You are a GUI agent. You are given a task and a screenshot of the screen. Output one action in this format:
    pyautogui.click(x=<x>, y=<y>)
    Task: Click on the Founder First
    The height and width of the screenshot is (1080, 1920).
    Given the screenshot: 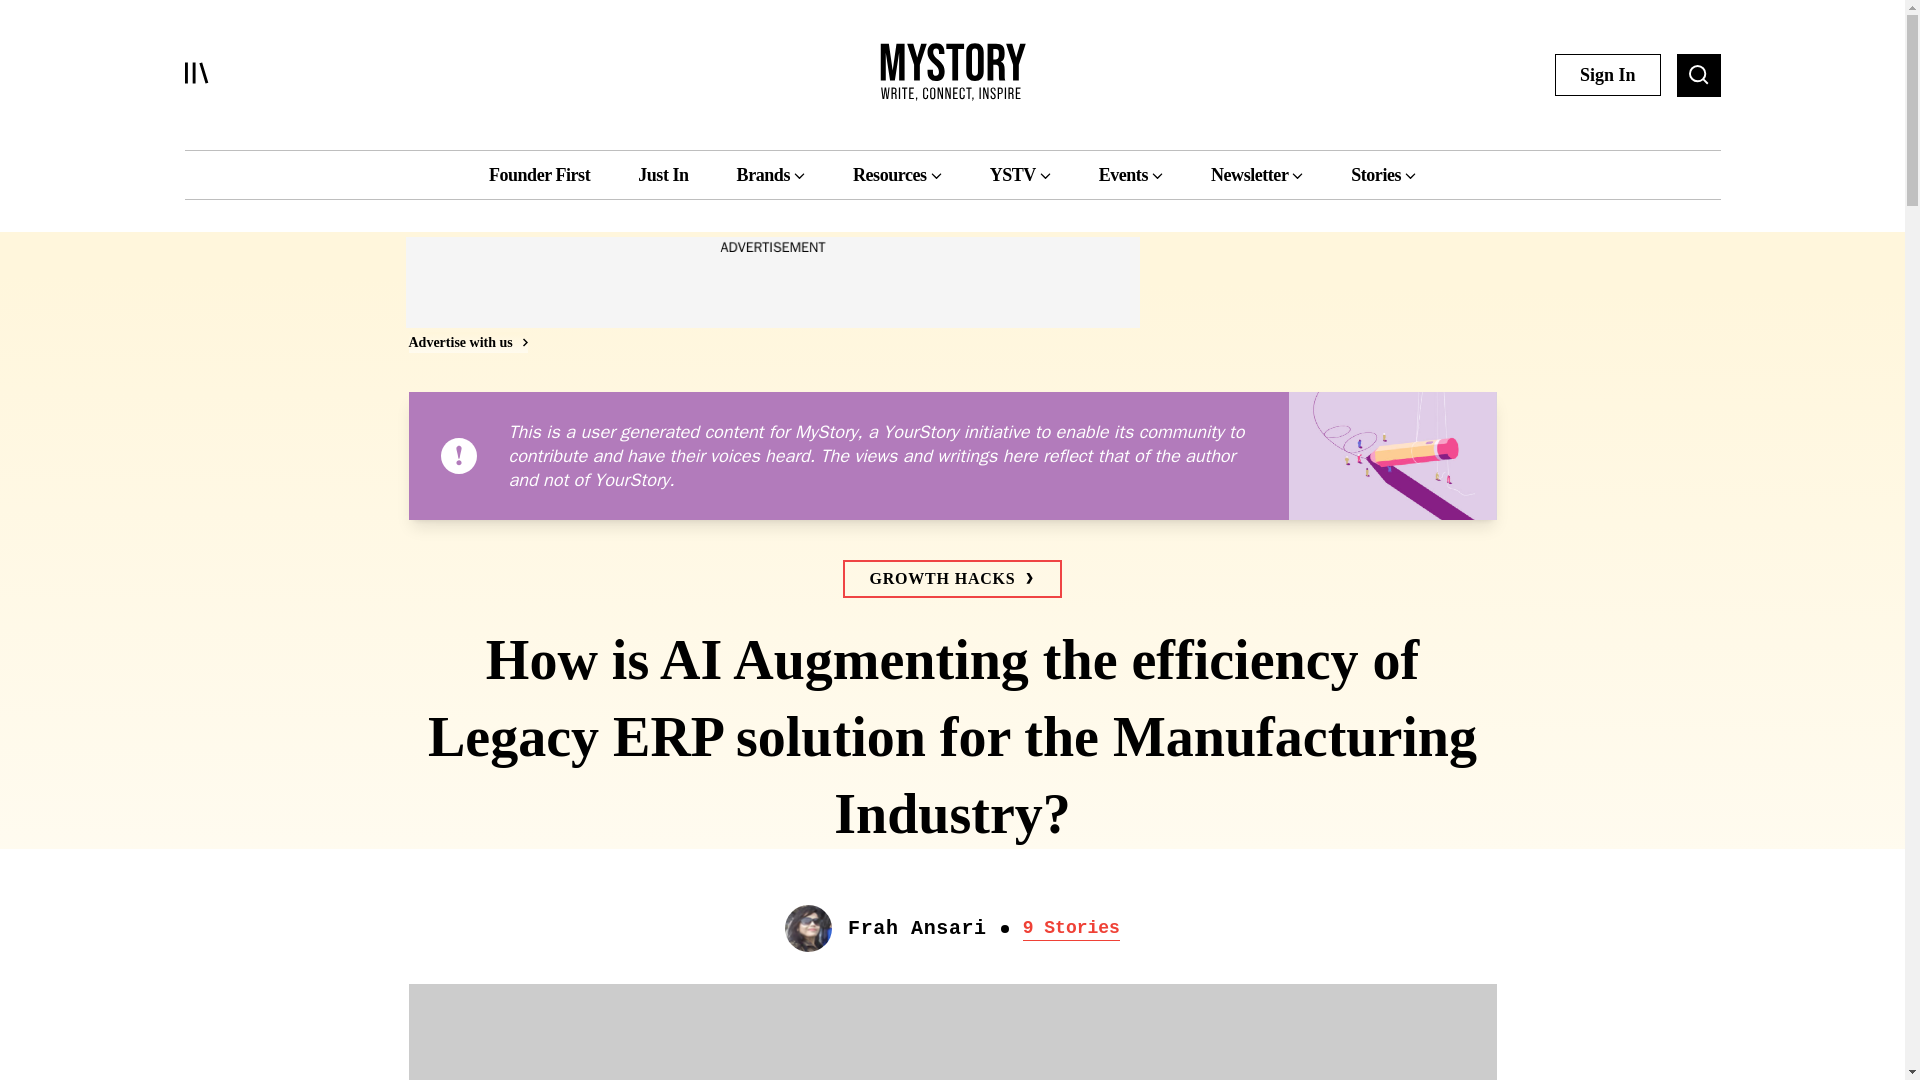 What is the action you would take?
    pyautogui.click(x=539, y=174)
    